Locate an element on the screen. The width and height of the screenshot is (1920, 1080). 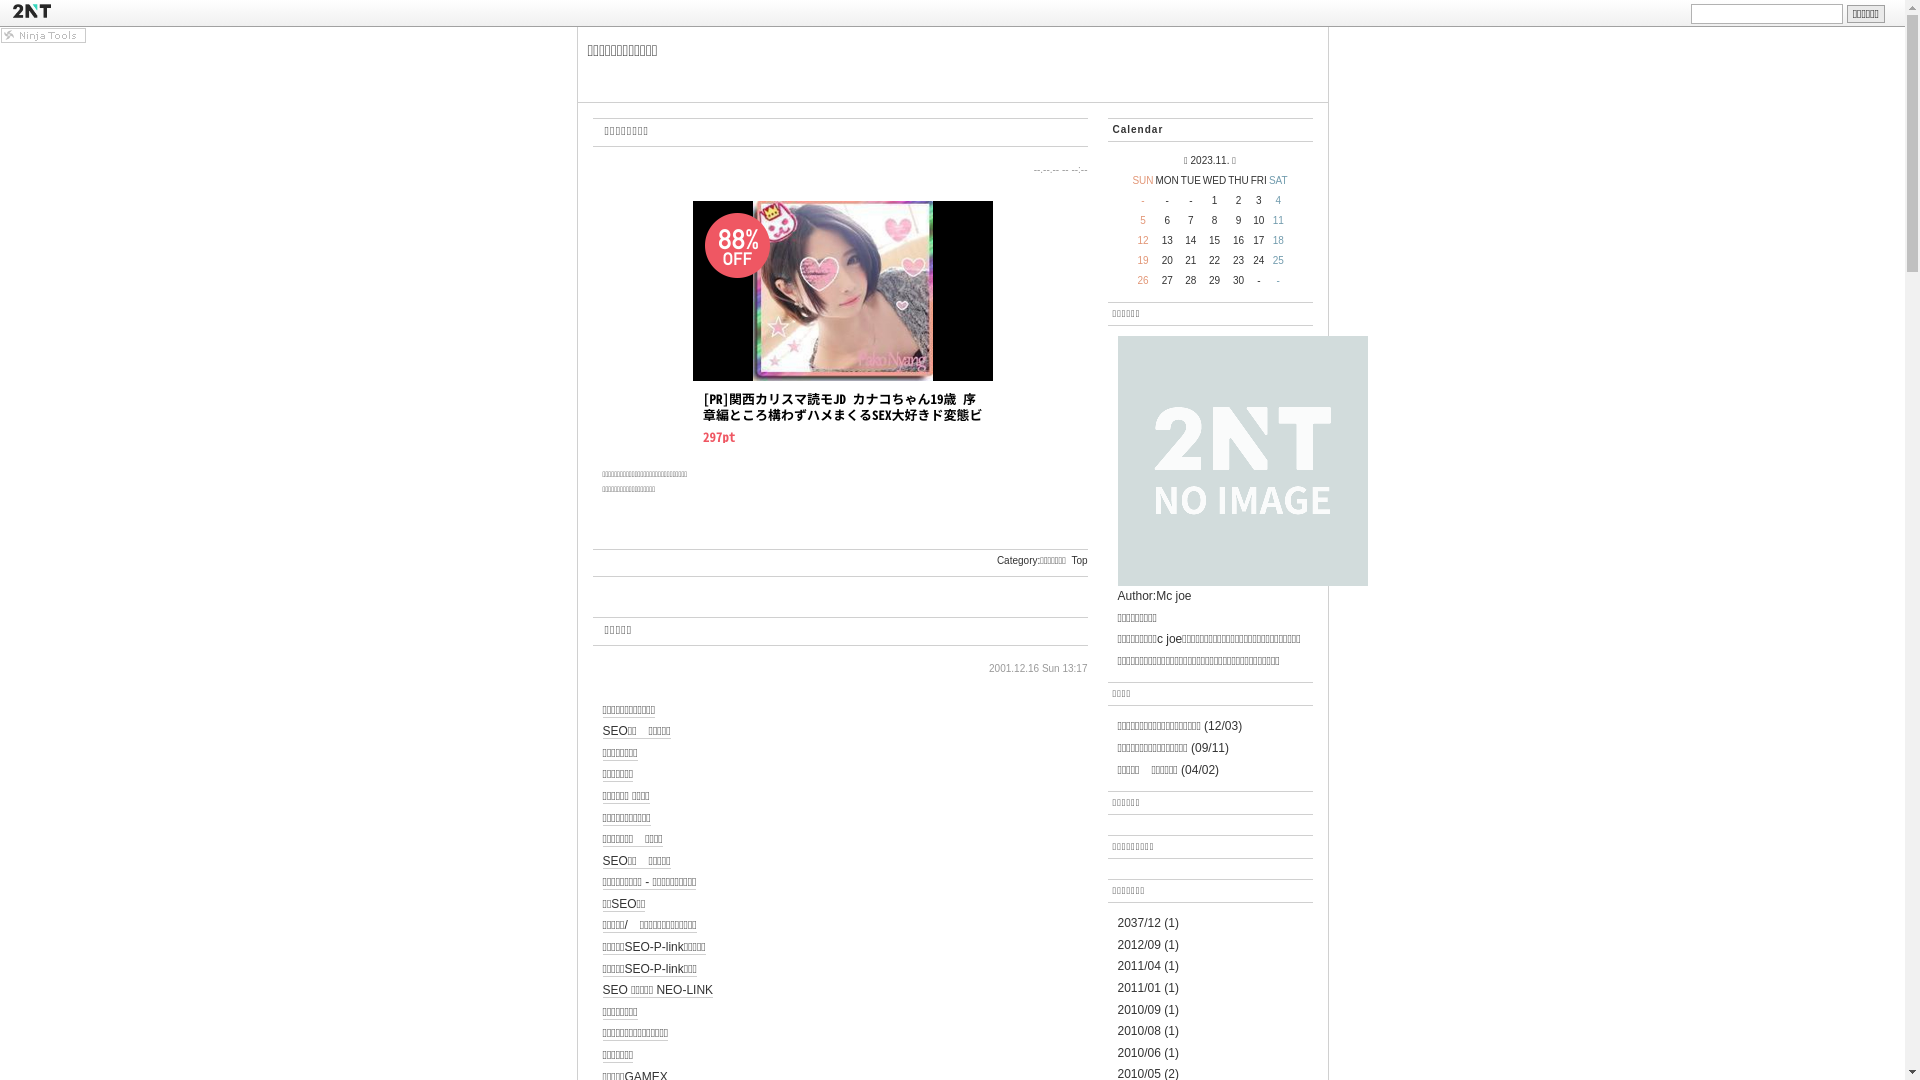
2011/04 (1) is located at coordinates (1148, 966).